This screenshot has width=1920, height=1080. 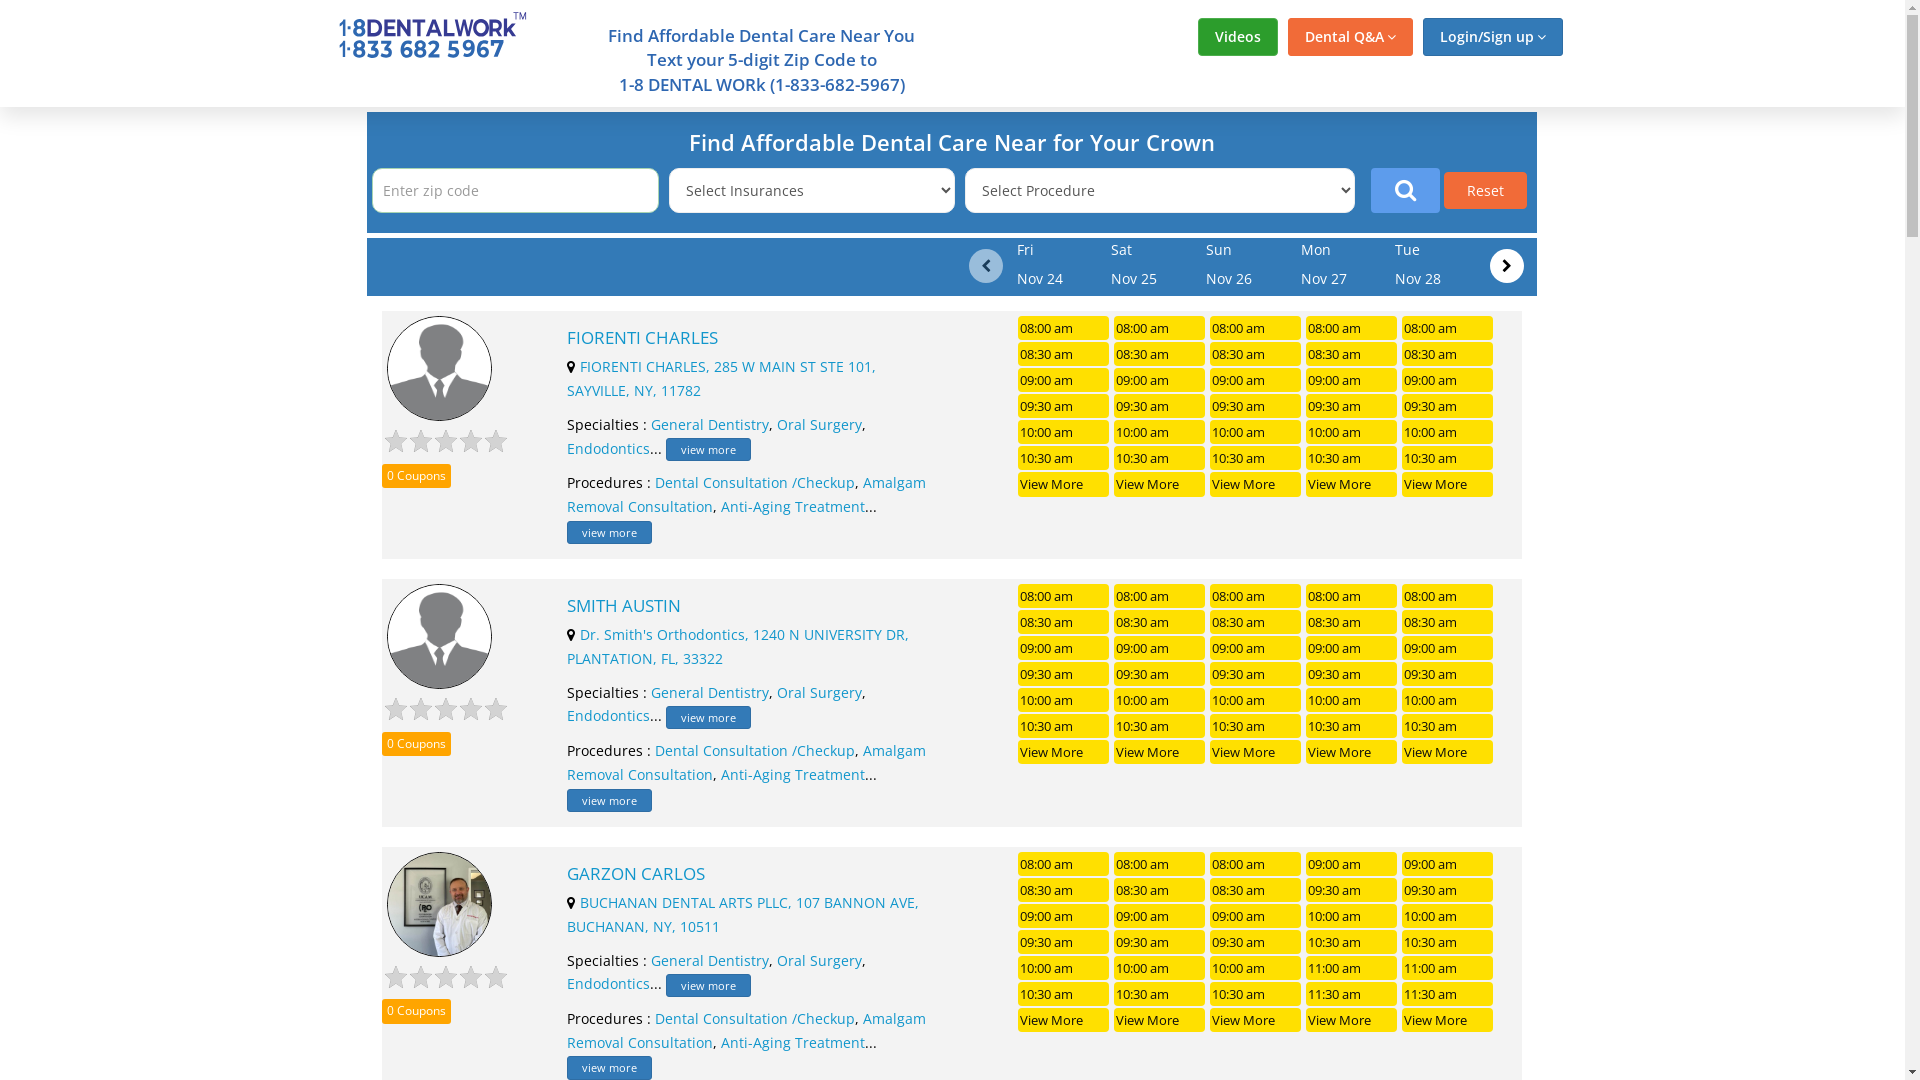 I want to click on 10:00 am, so click(x=1063, y=700).